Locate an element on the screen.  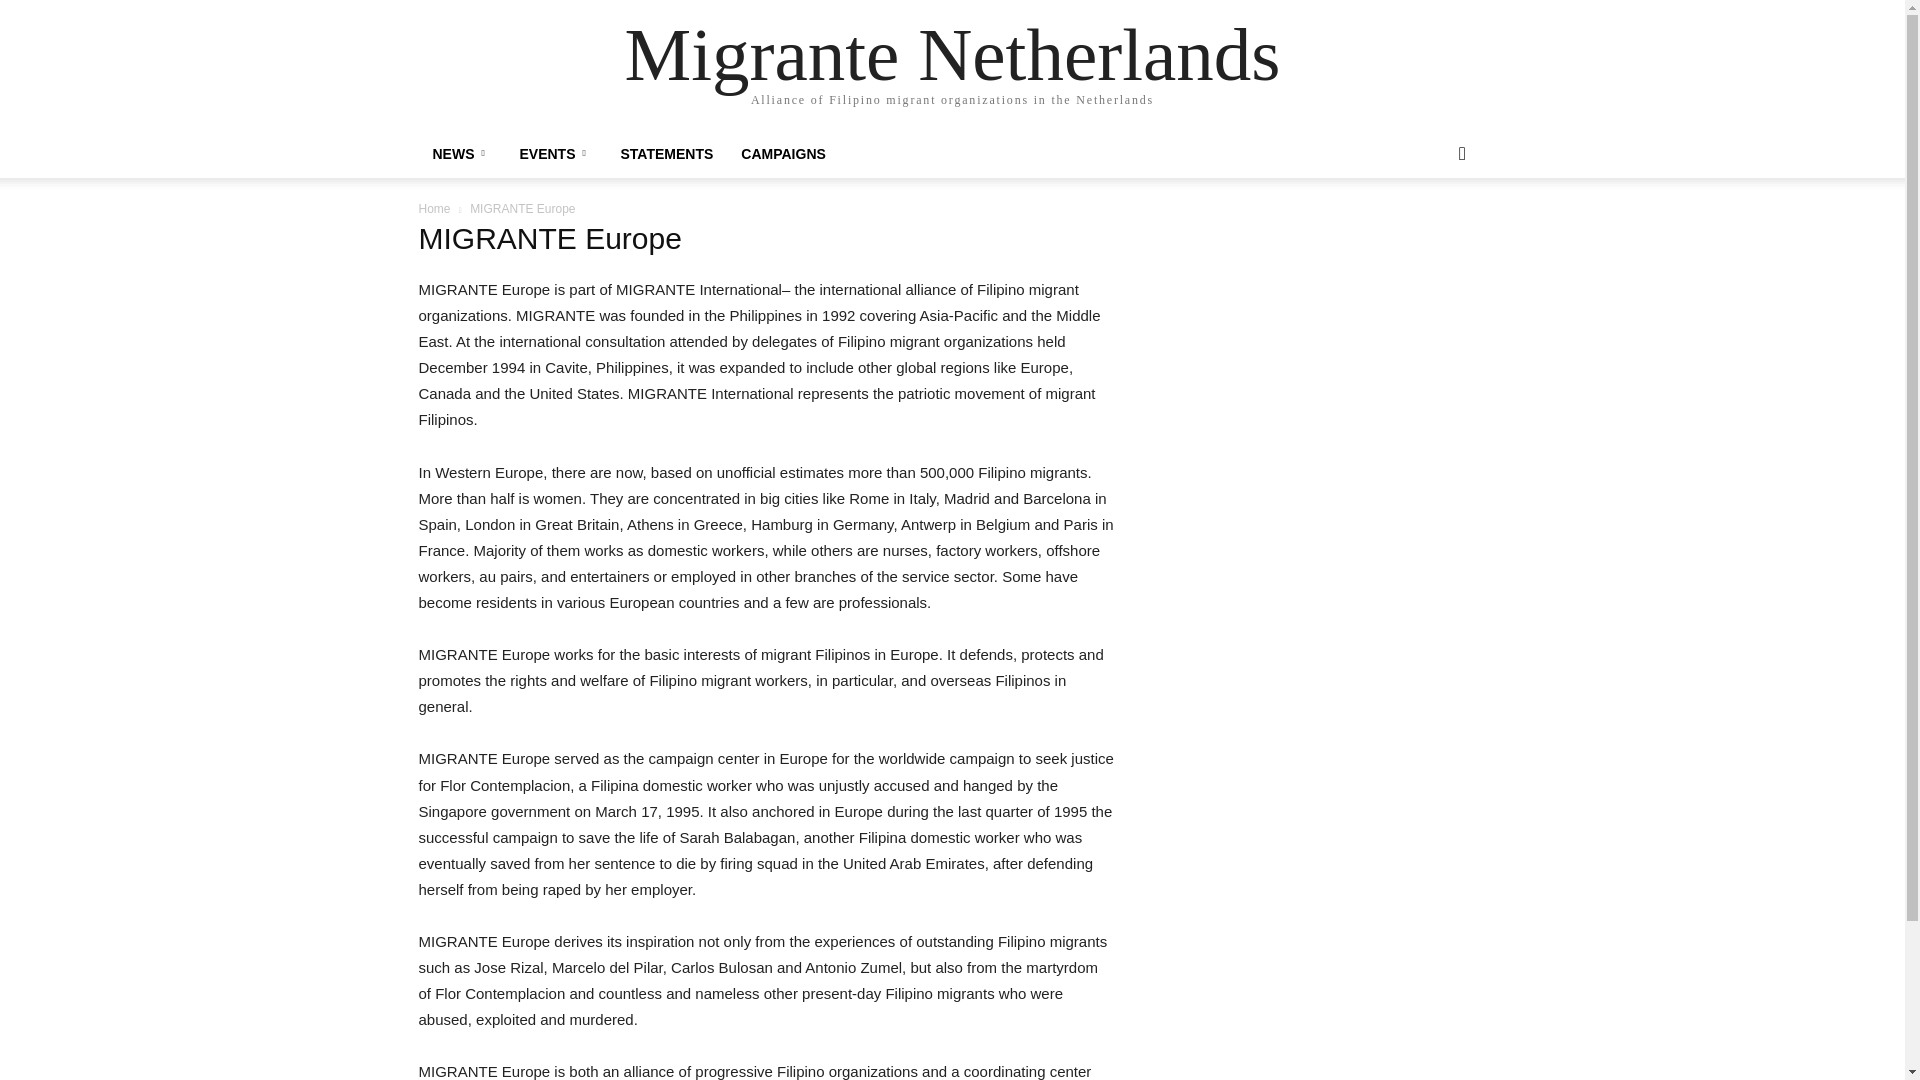
STATEMENTS is located at coordinates (666, 154).